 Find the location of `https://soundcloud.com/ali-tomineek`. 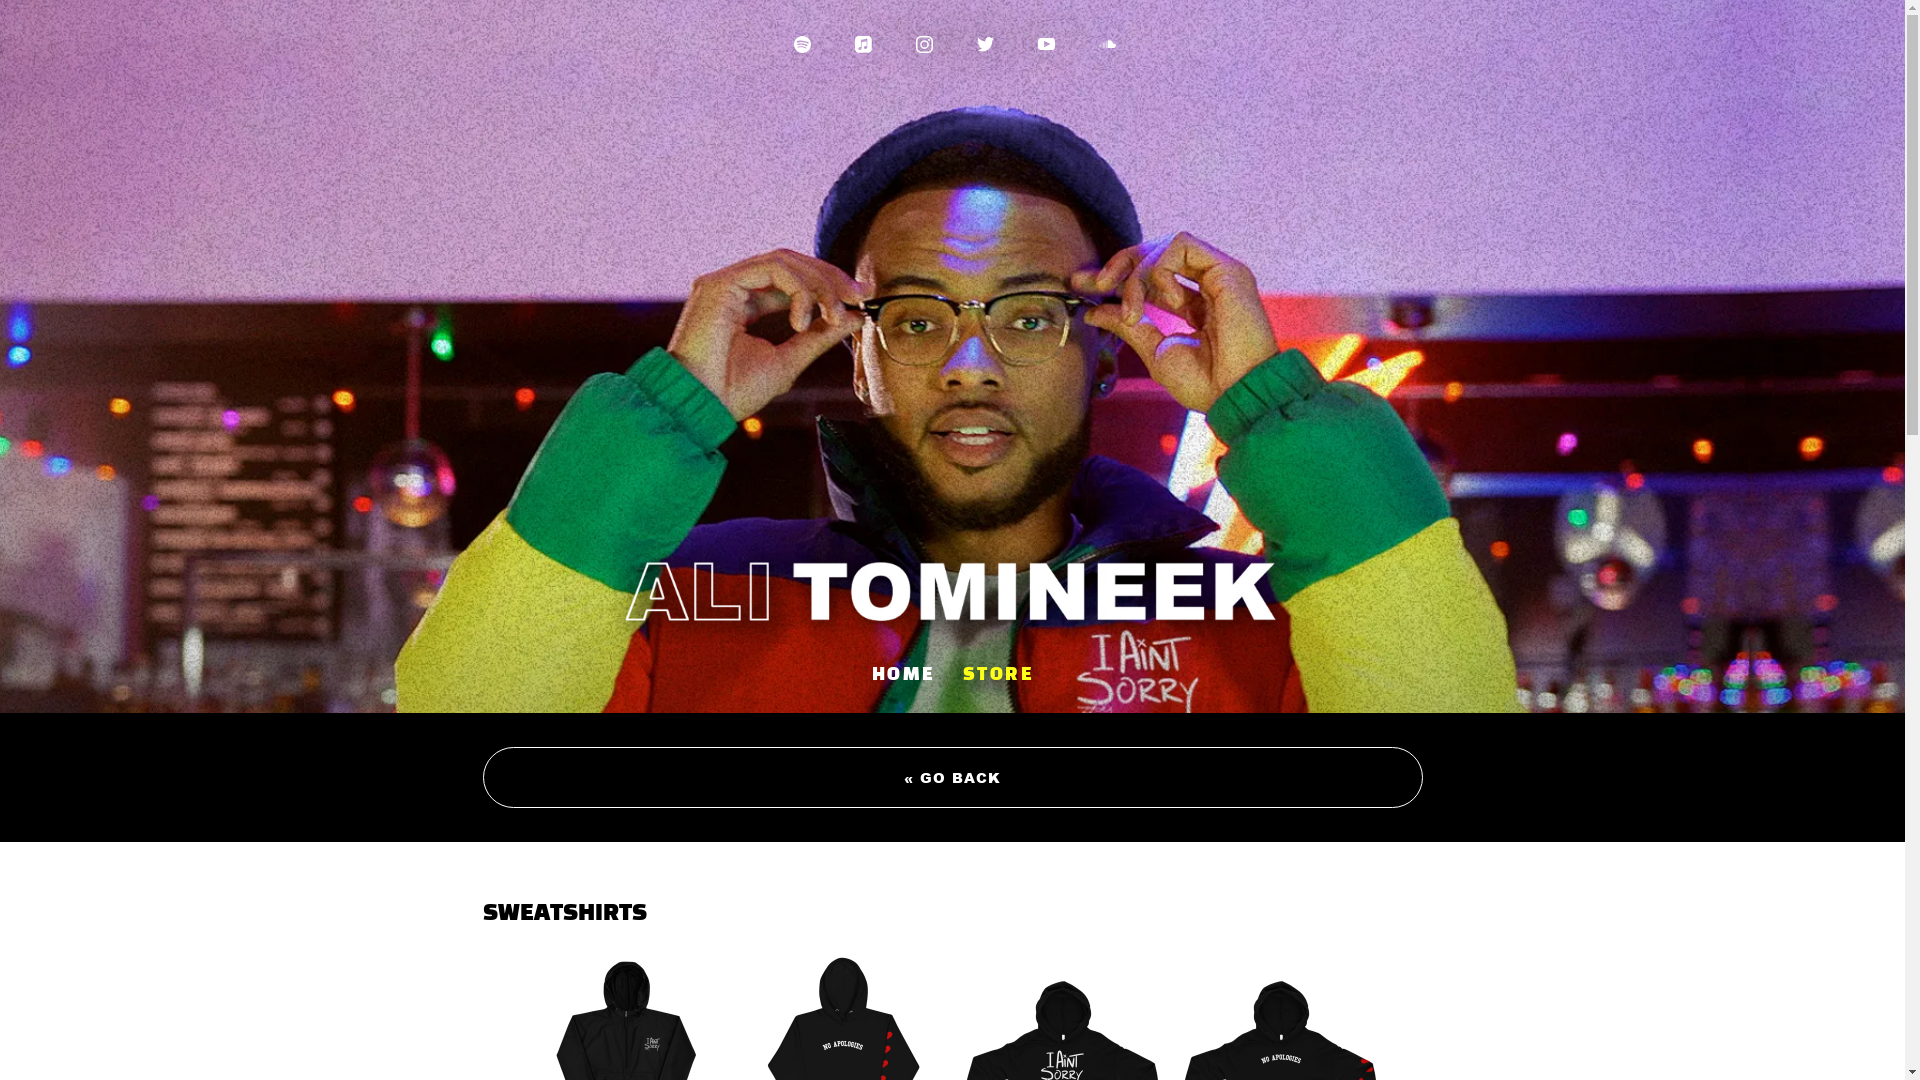

https://soundcloud.com/ali-tomineek is located at coordinates (1106, 44).